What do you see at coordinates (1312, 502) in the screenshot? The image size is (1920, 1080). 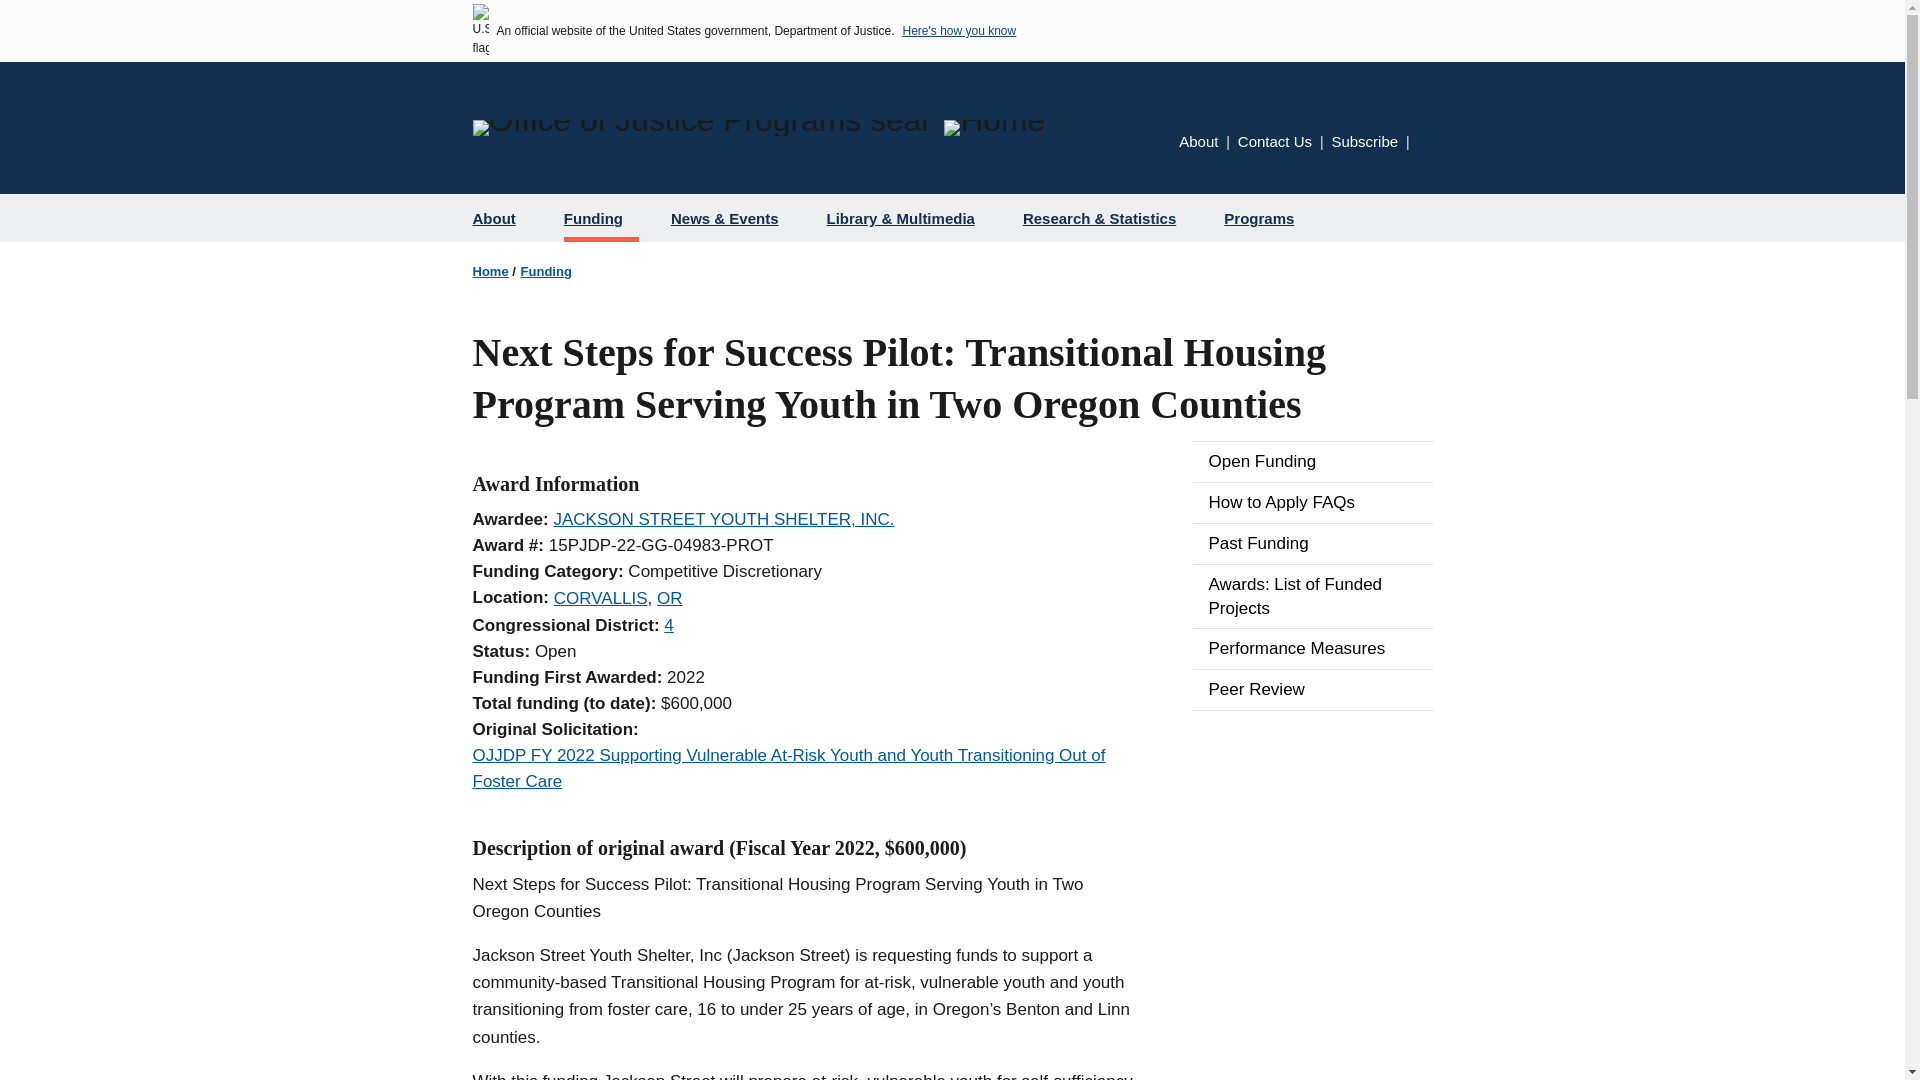 I see `How to Apply FAQs` at bounding box center [1312, 502].